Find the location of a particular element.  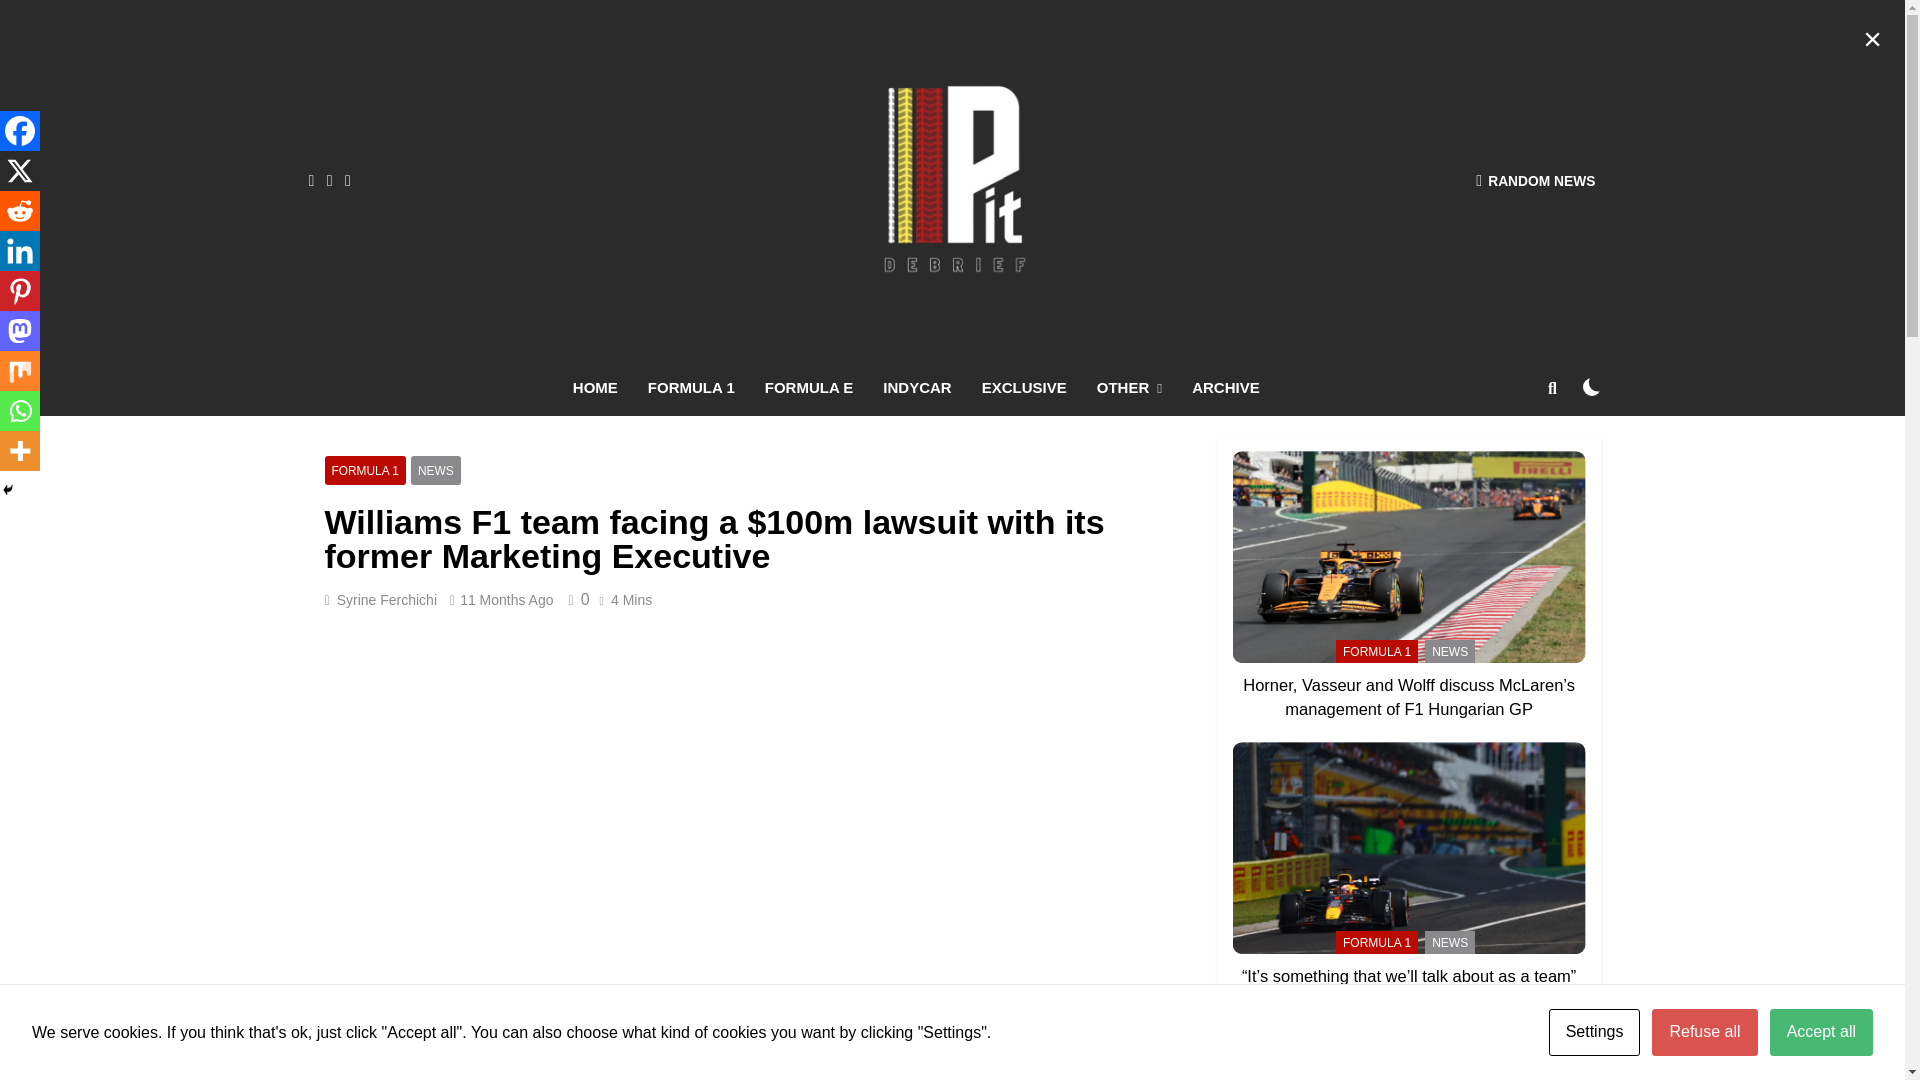

Linkedin is located at coordinates (20, 251).